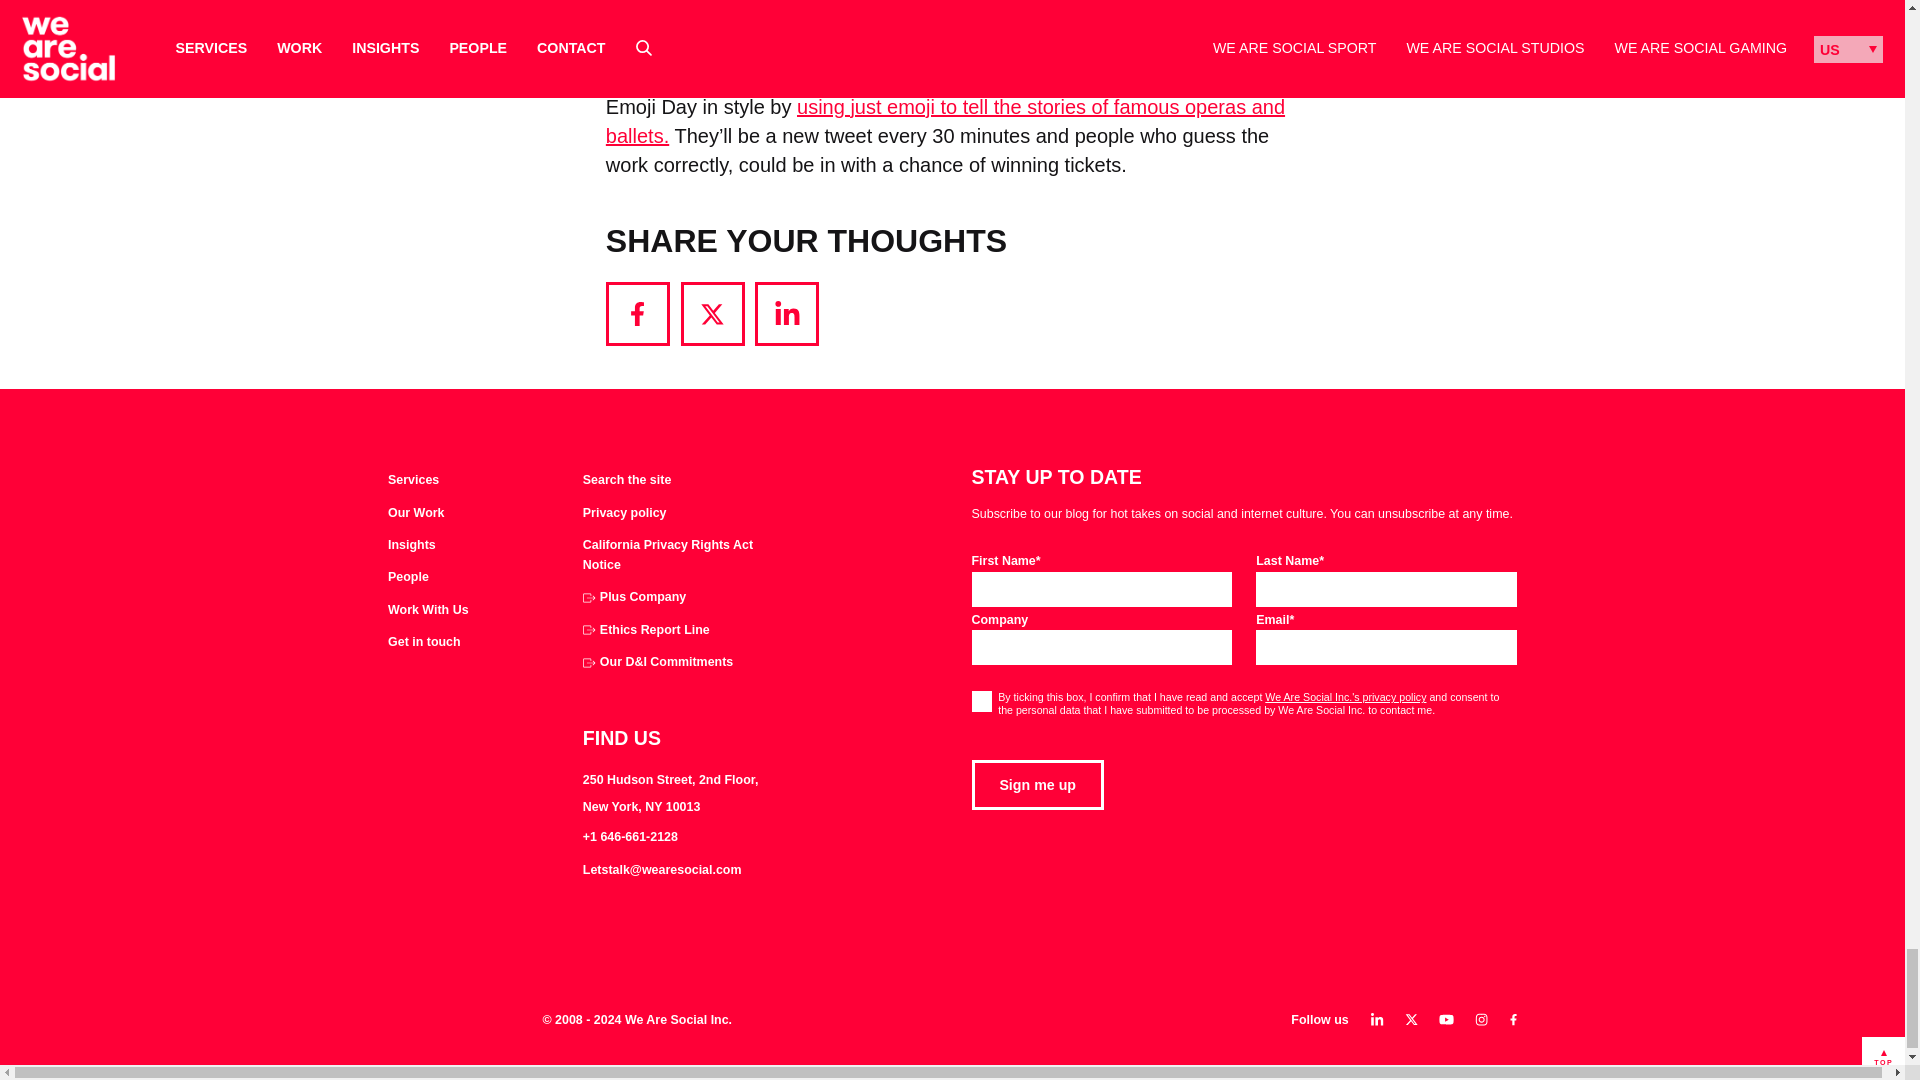 This screenshot has height=1080, width=1920. Describe the element at coordinates (415, 514) in the screenshot. I see `Work` at that location.